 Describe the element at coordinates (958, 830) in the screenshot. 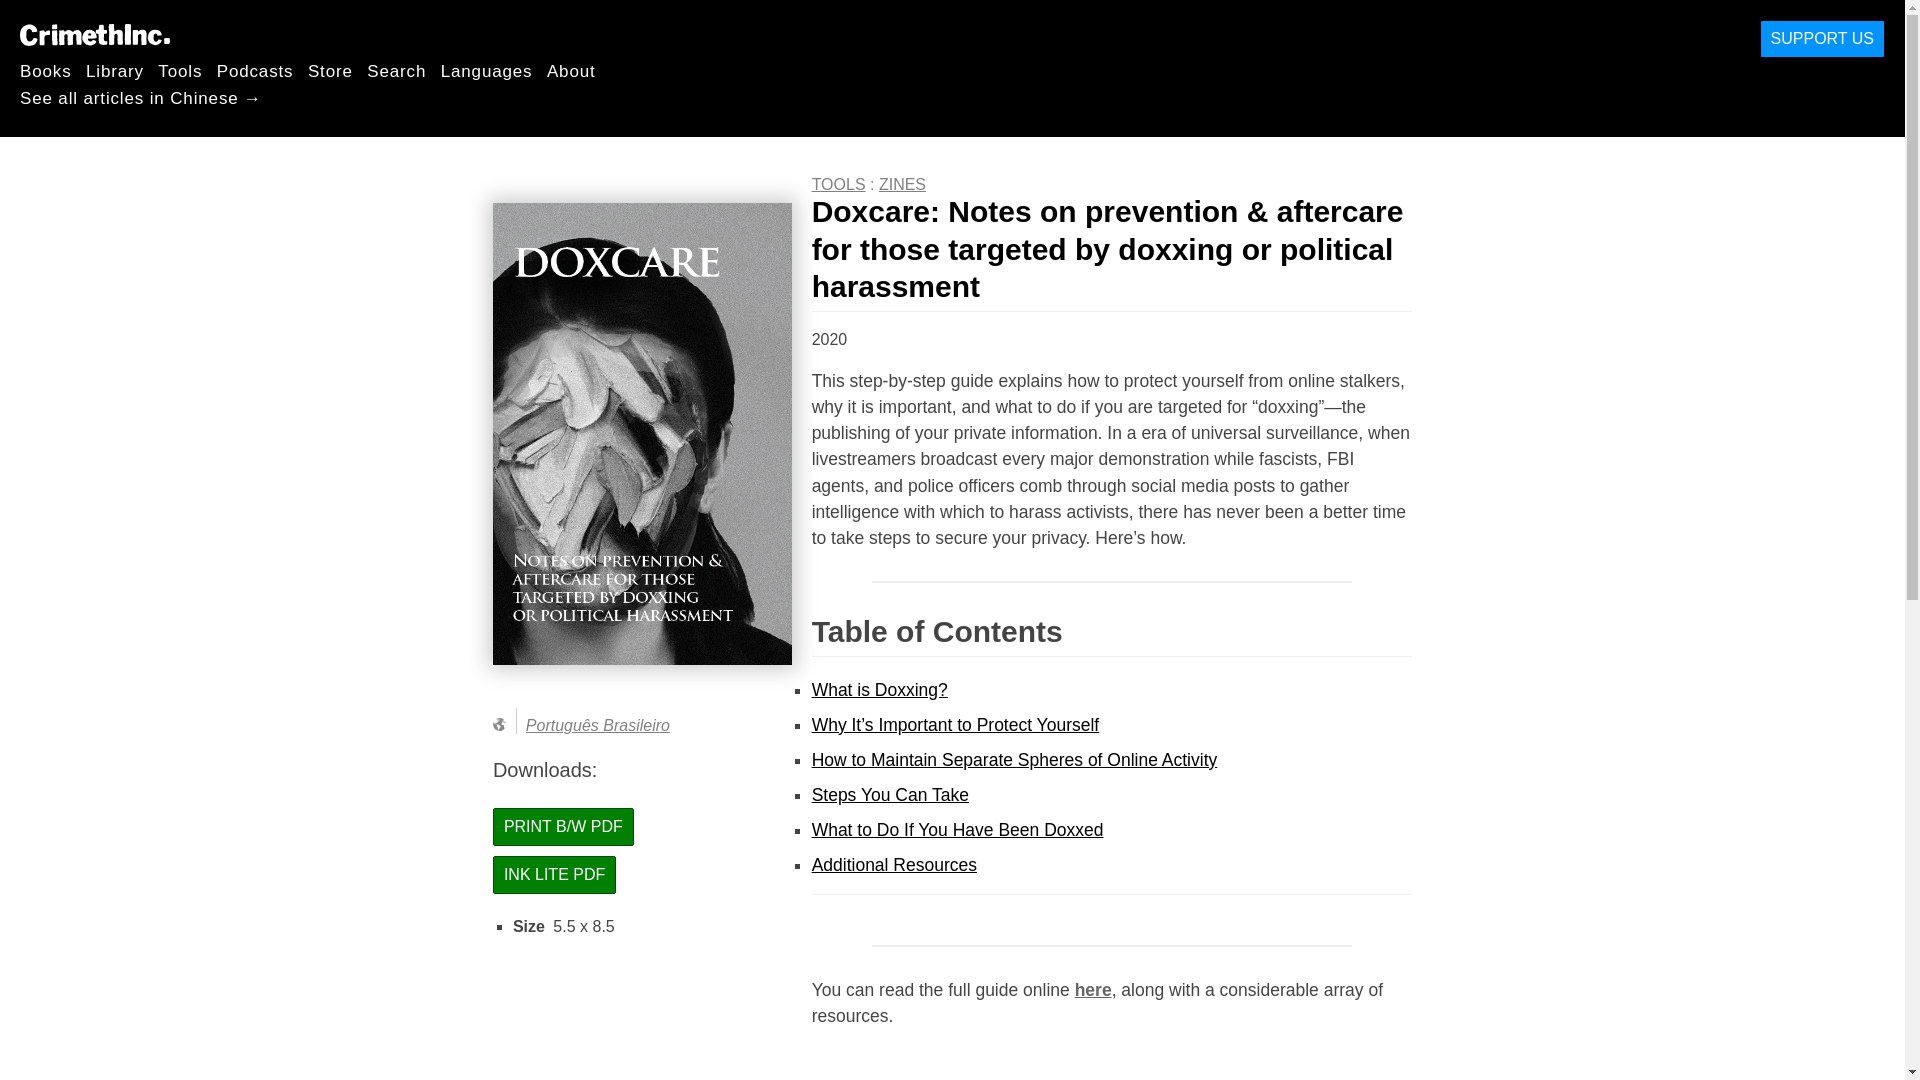

I see `What to Do If You Have Been Doxxed` at that location.